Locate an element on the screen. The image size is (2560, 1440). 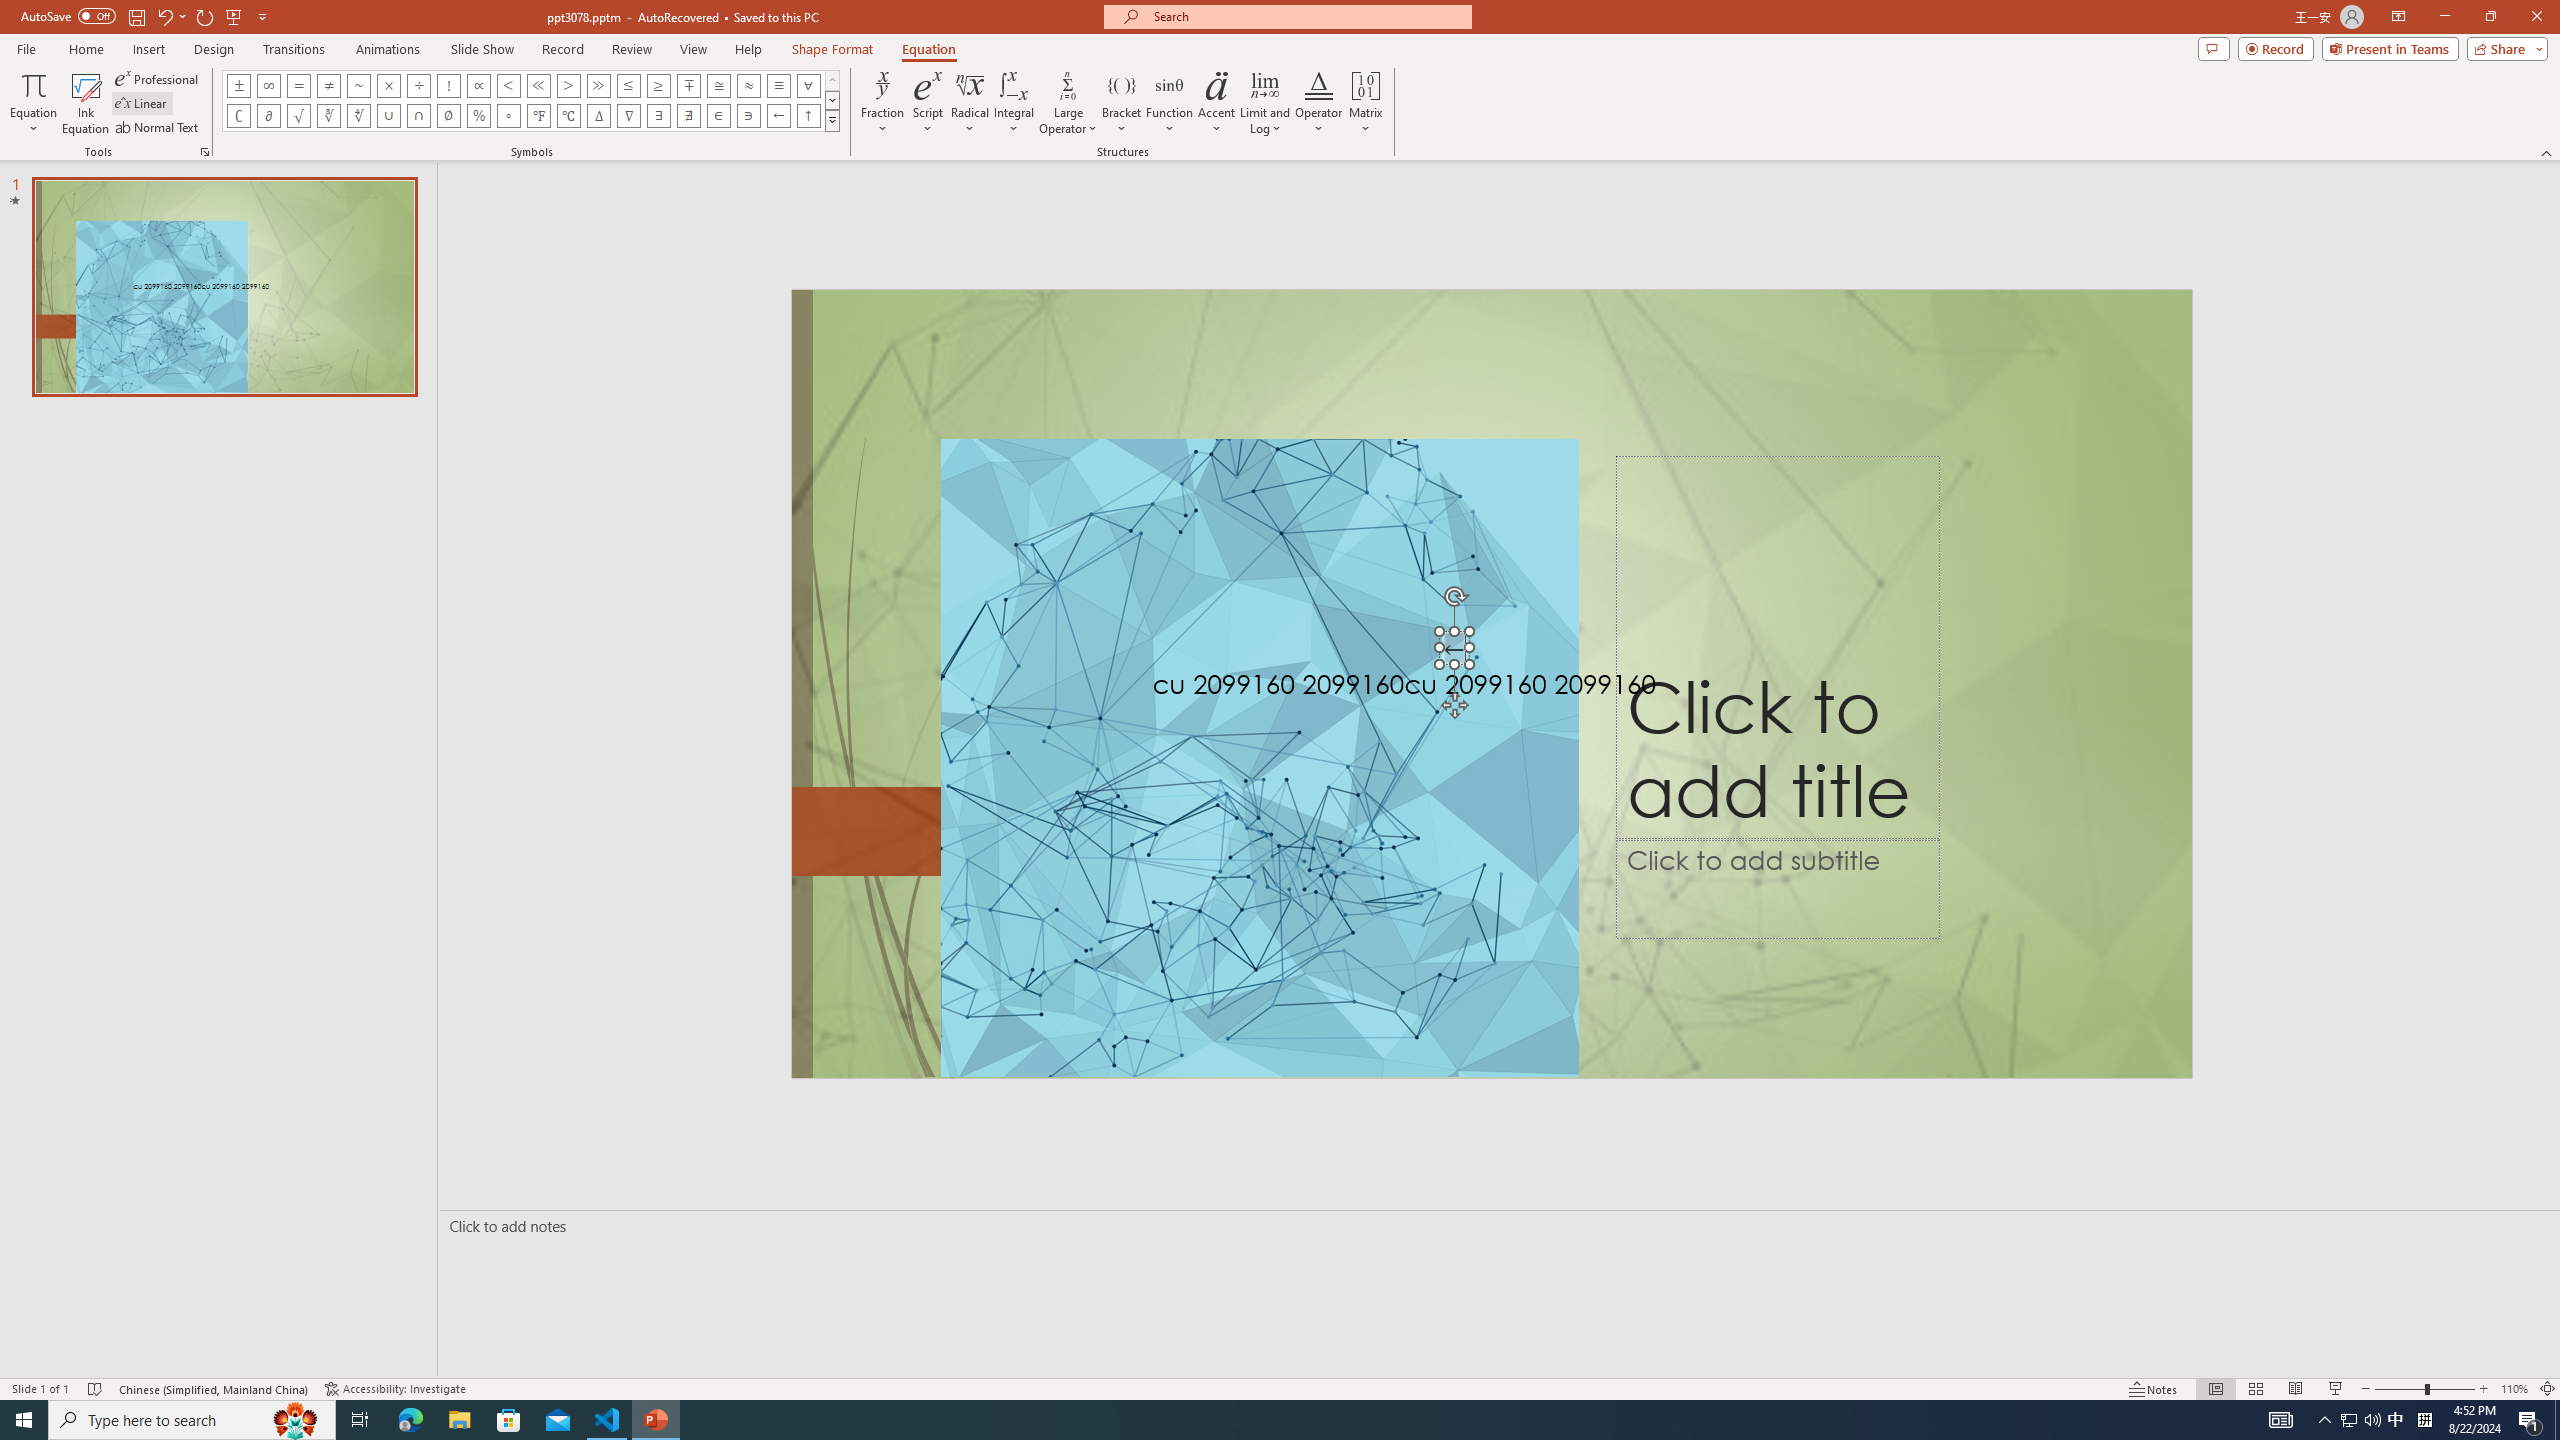
Equation Symbol Plus Minus is located at coordinates (239, 85).